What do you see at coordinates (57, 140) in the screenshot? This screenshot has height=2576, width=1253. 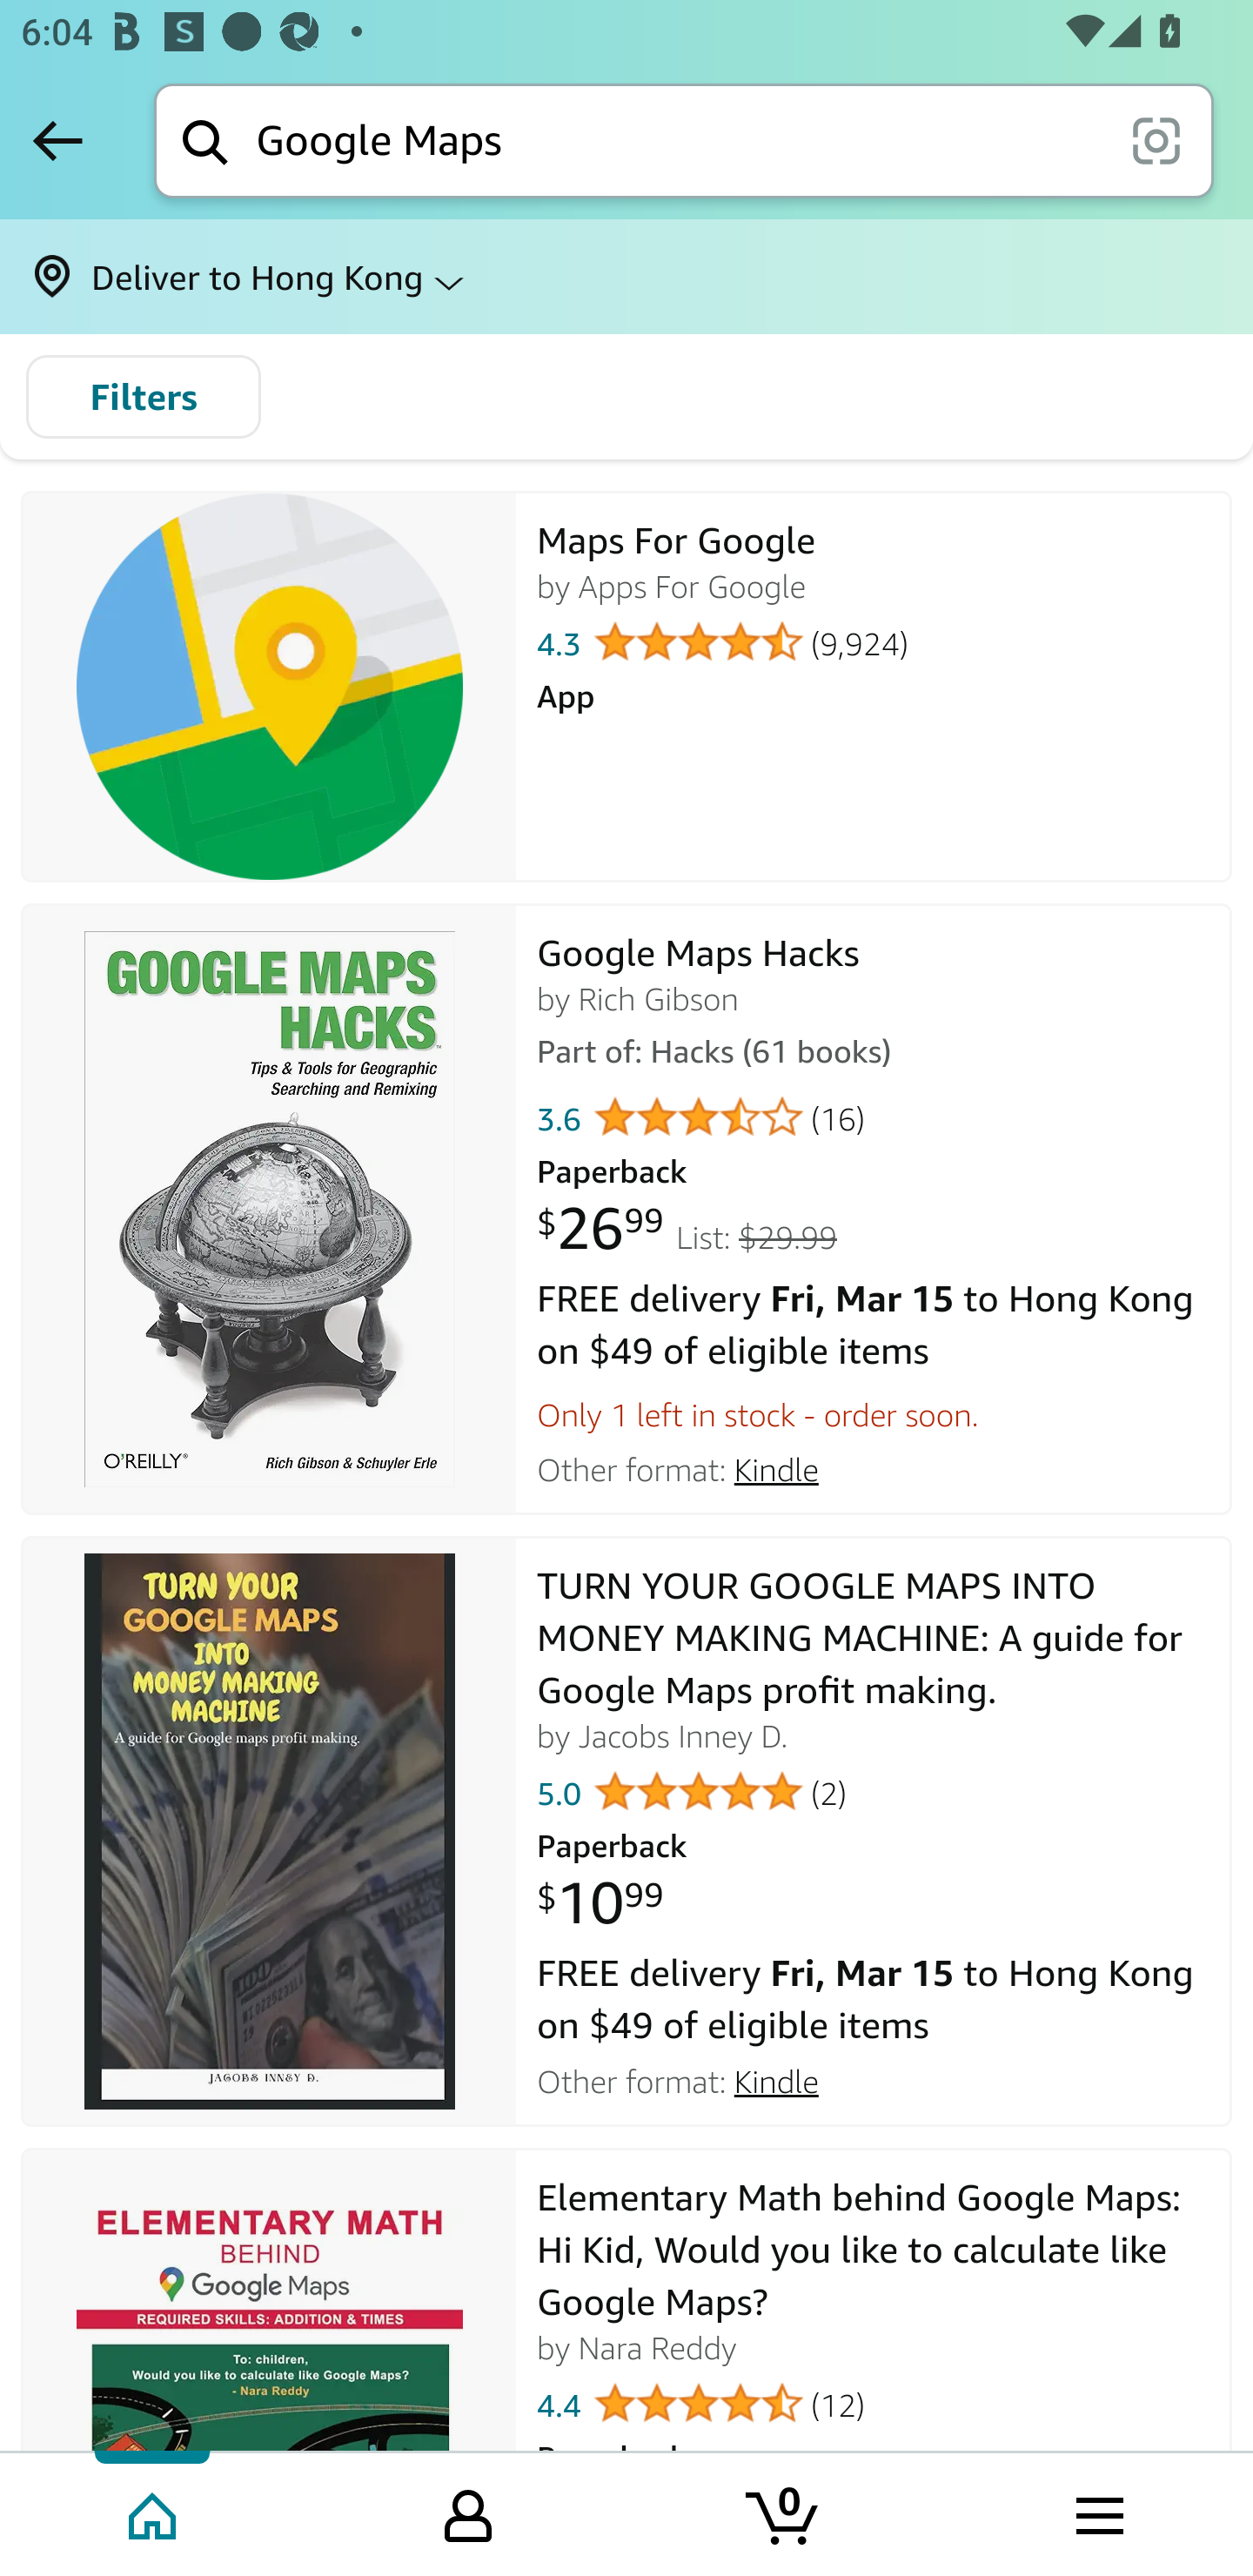 I see `Back` at bounding box center [57, 140].